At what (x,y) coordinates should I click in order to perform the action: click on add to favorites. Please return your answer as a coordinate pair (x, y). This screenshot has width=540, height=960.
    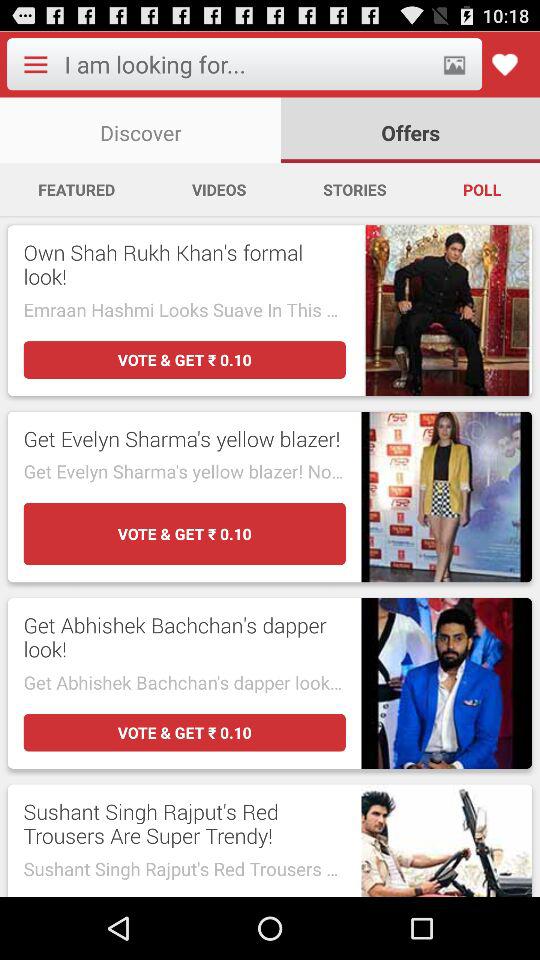
    Looking at the image, I should click on (504, 64).